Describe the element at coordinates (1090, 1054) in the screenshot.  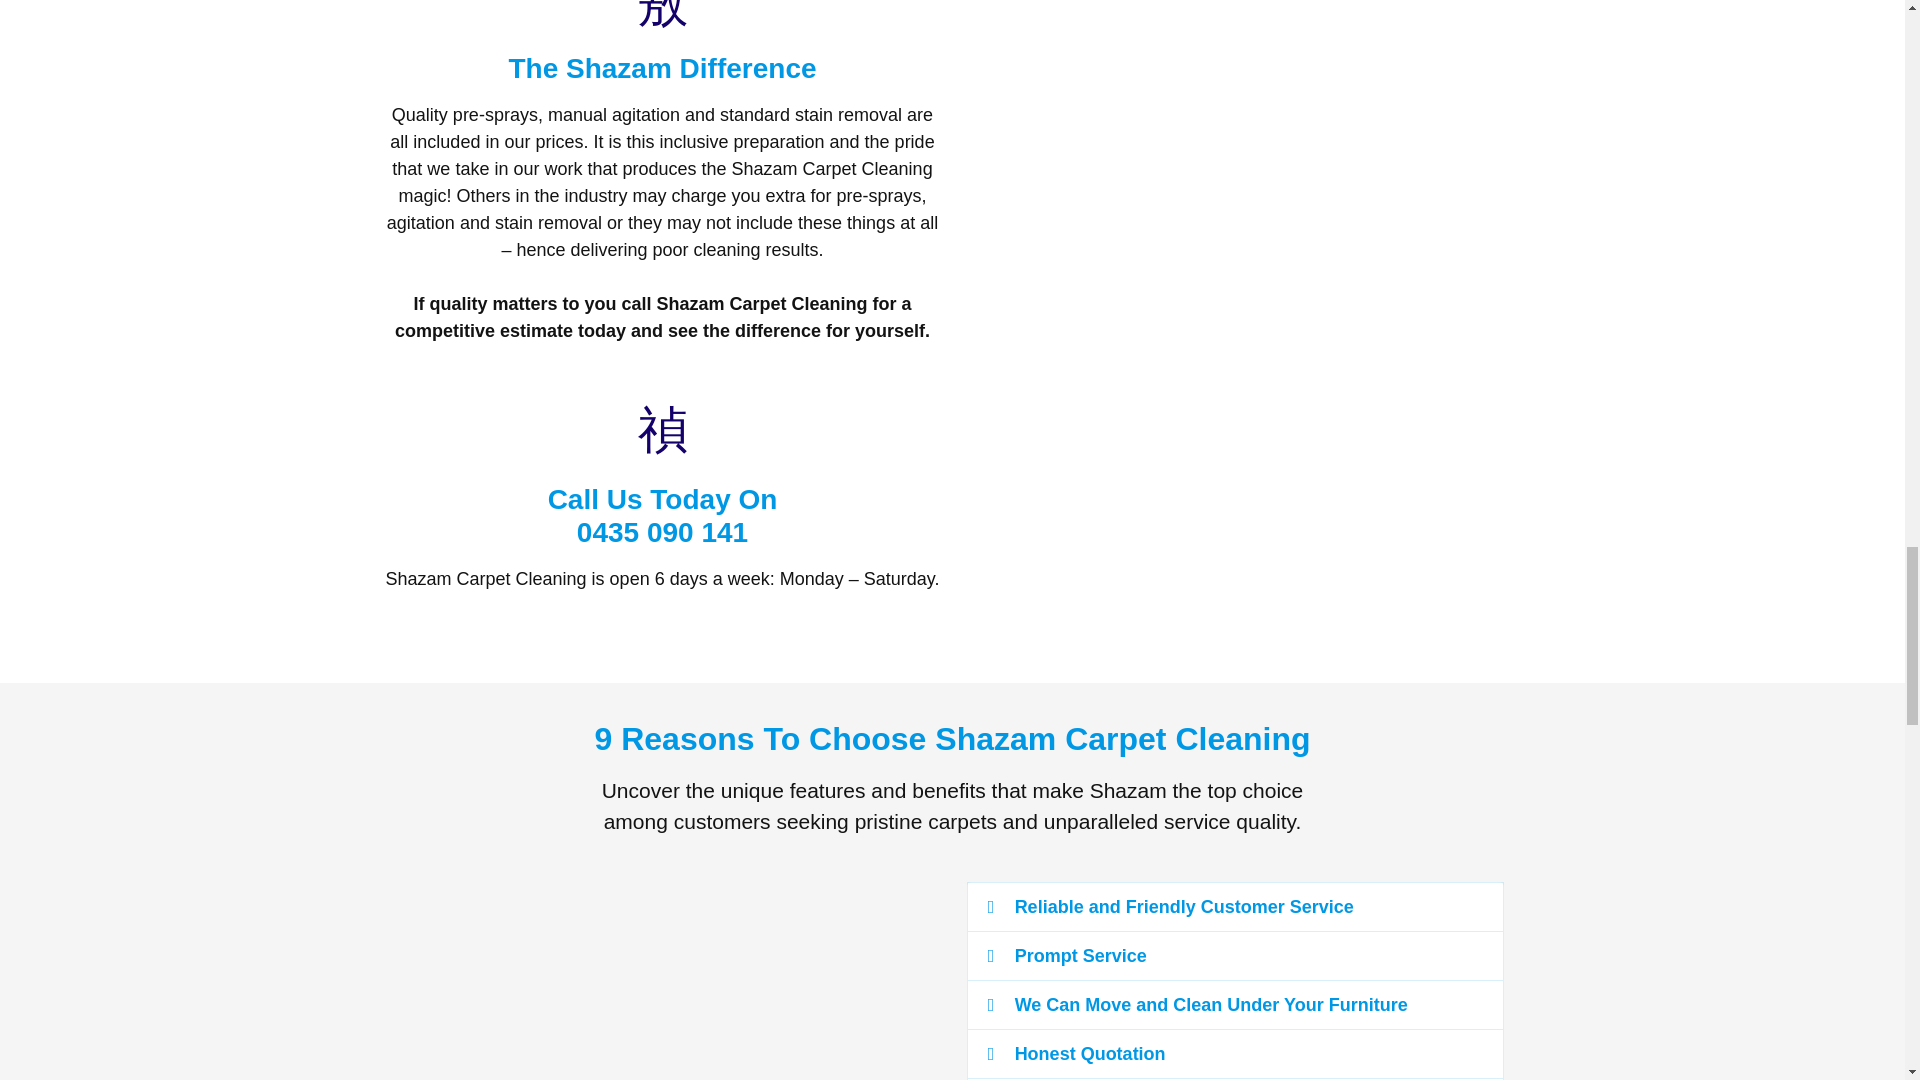
I see `Honest Quotation` at that location.